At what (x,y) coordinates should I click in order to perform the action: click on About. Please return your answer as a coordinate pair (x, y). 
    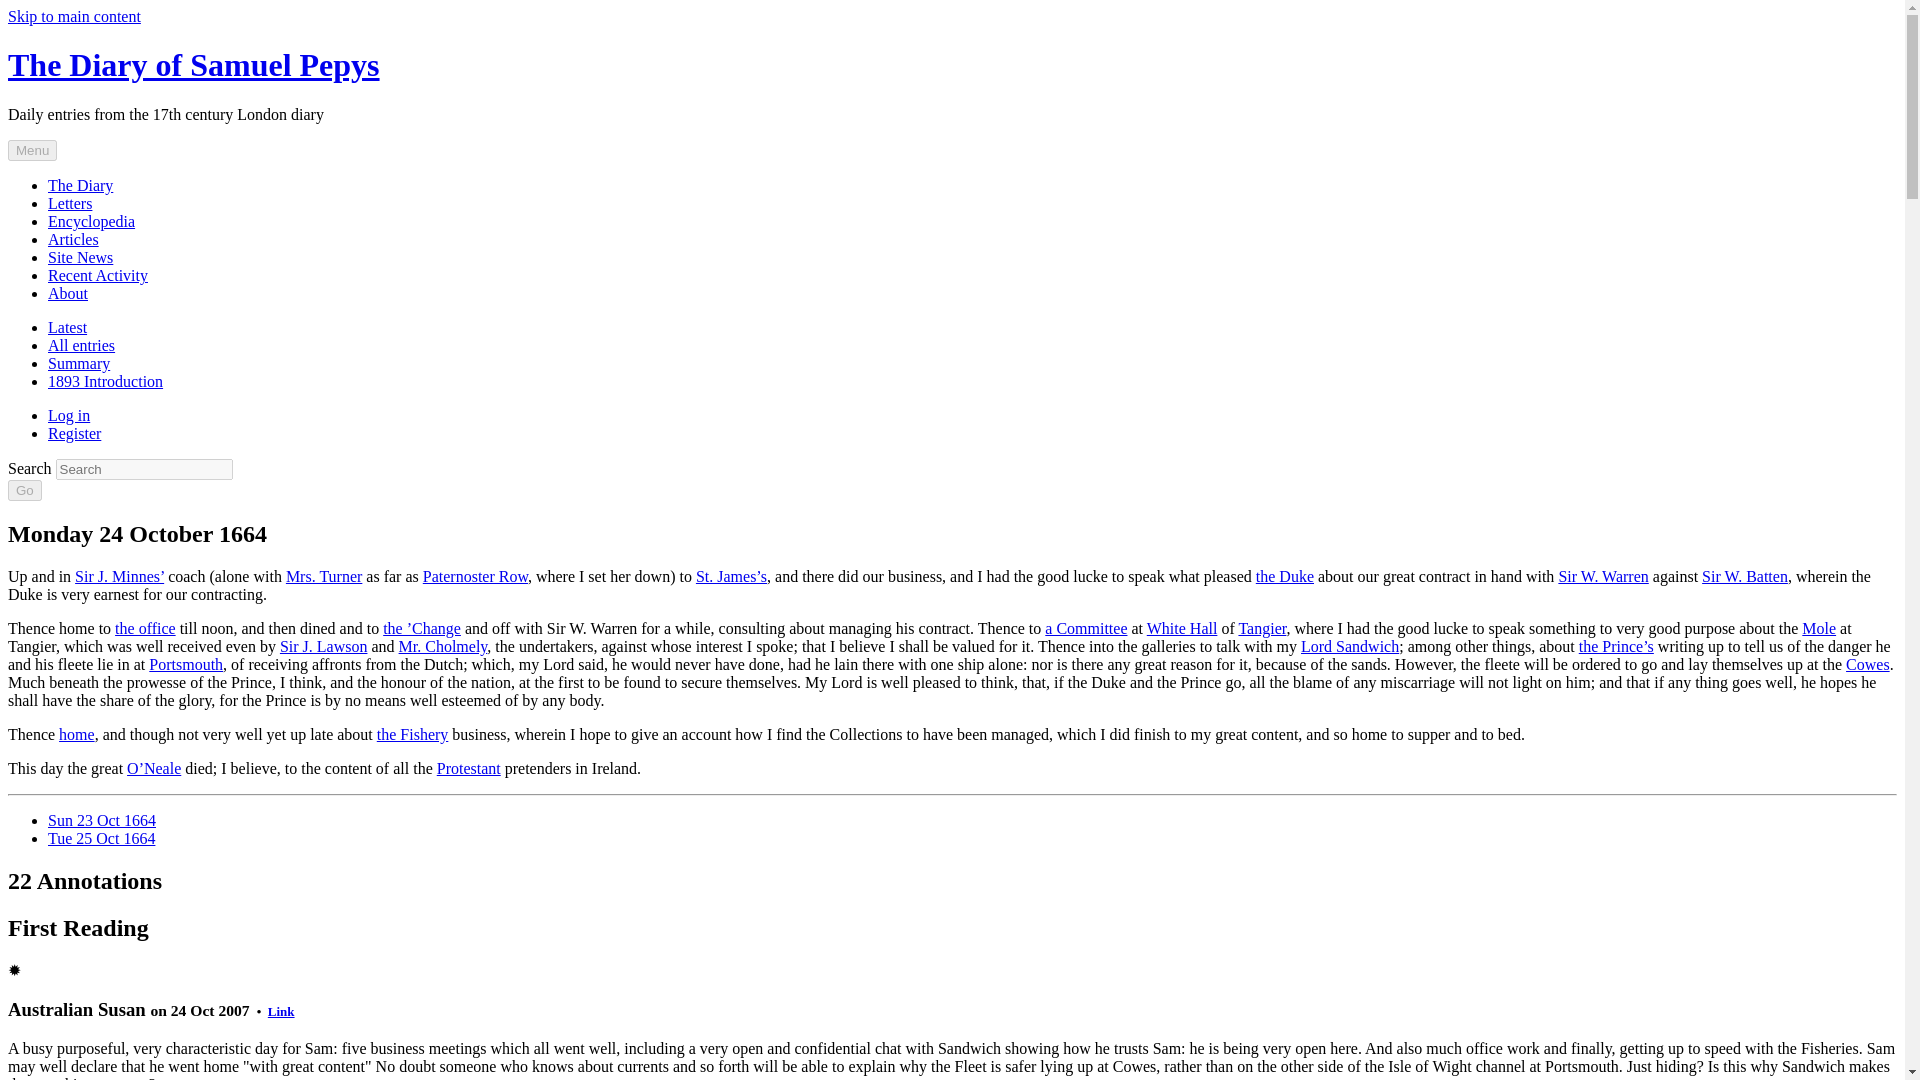
    Looking at the image, I should click on (68, 294).